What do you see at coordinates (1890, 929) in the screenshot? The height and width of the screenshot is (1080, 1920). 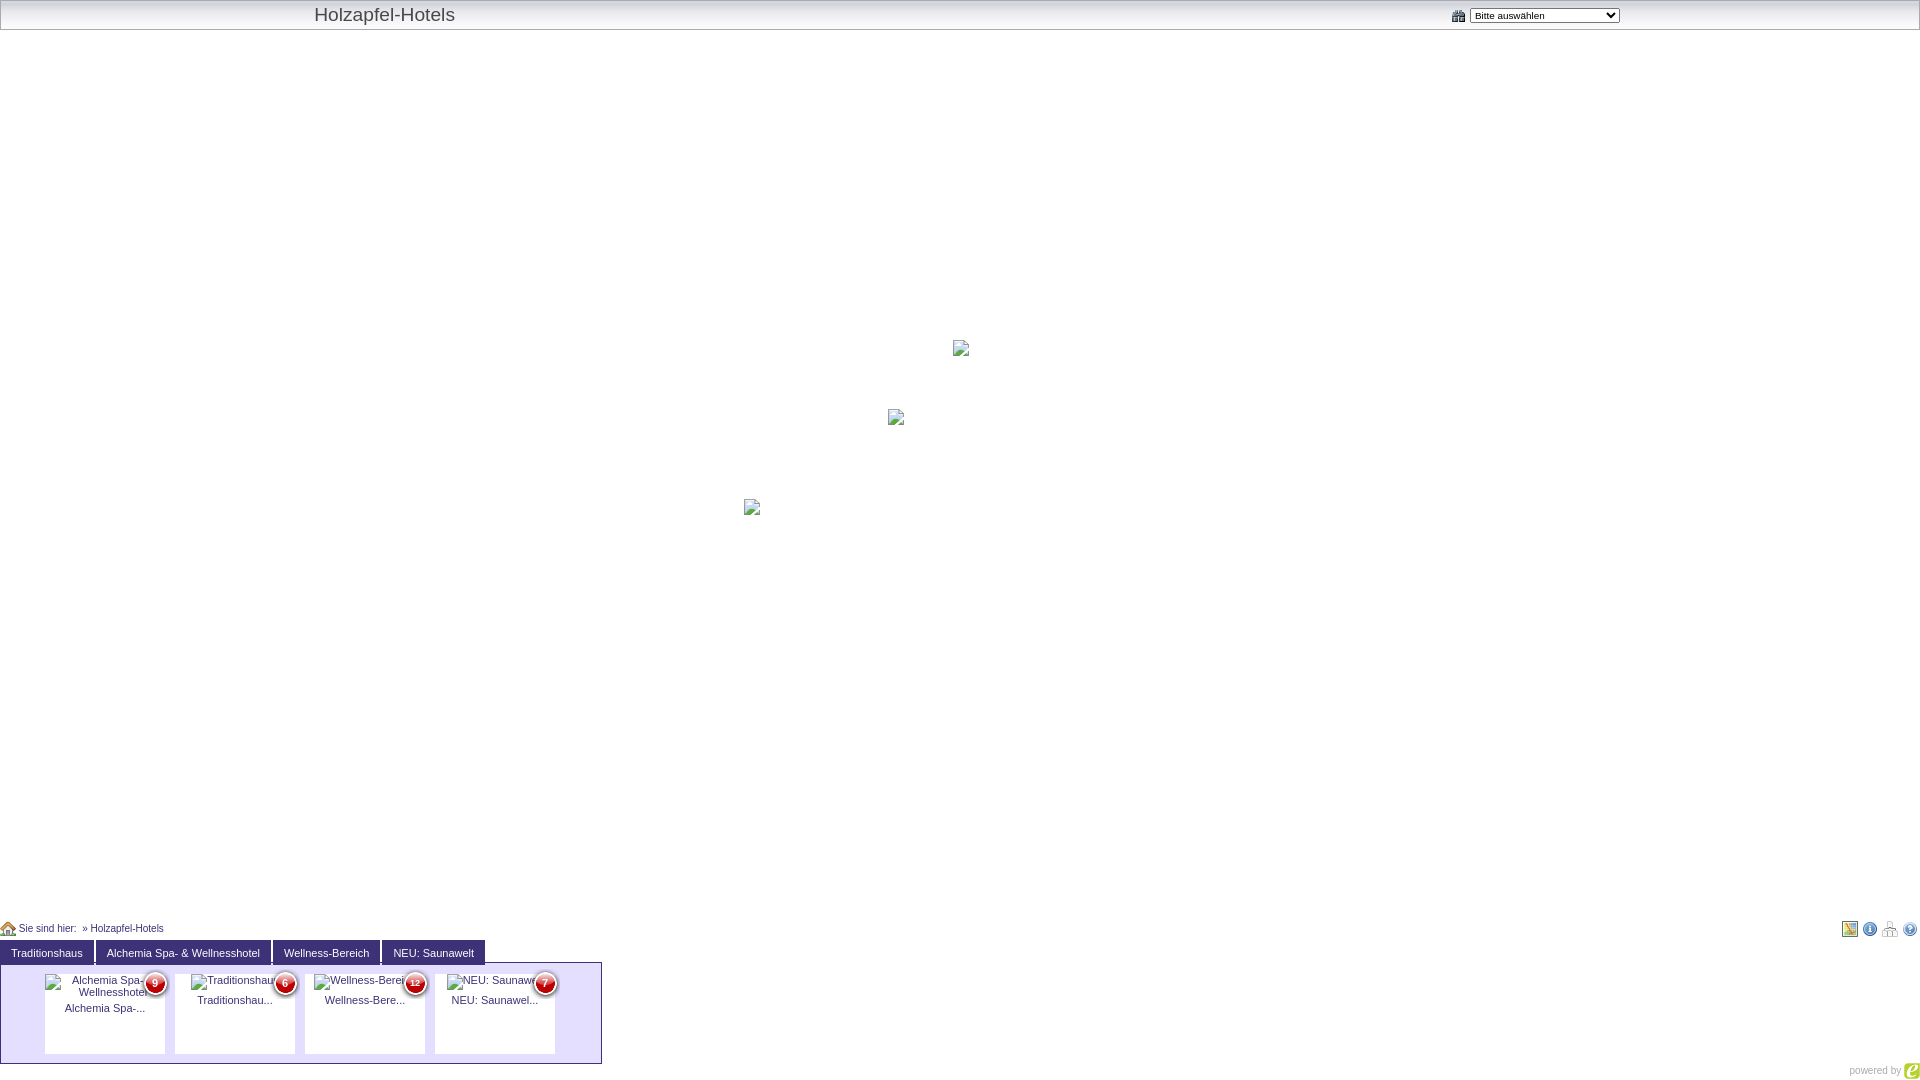 I see `Sitemap` at bounding box center [1890, 929].